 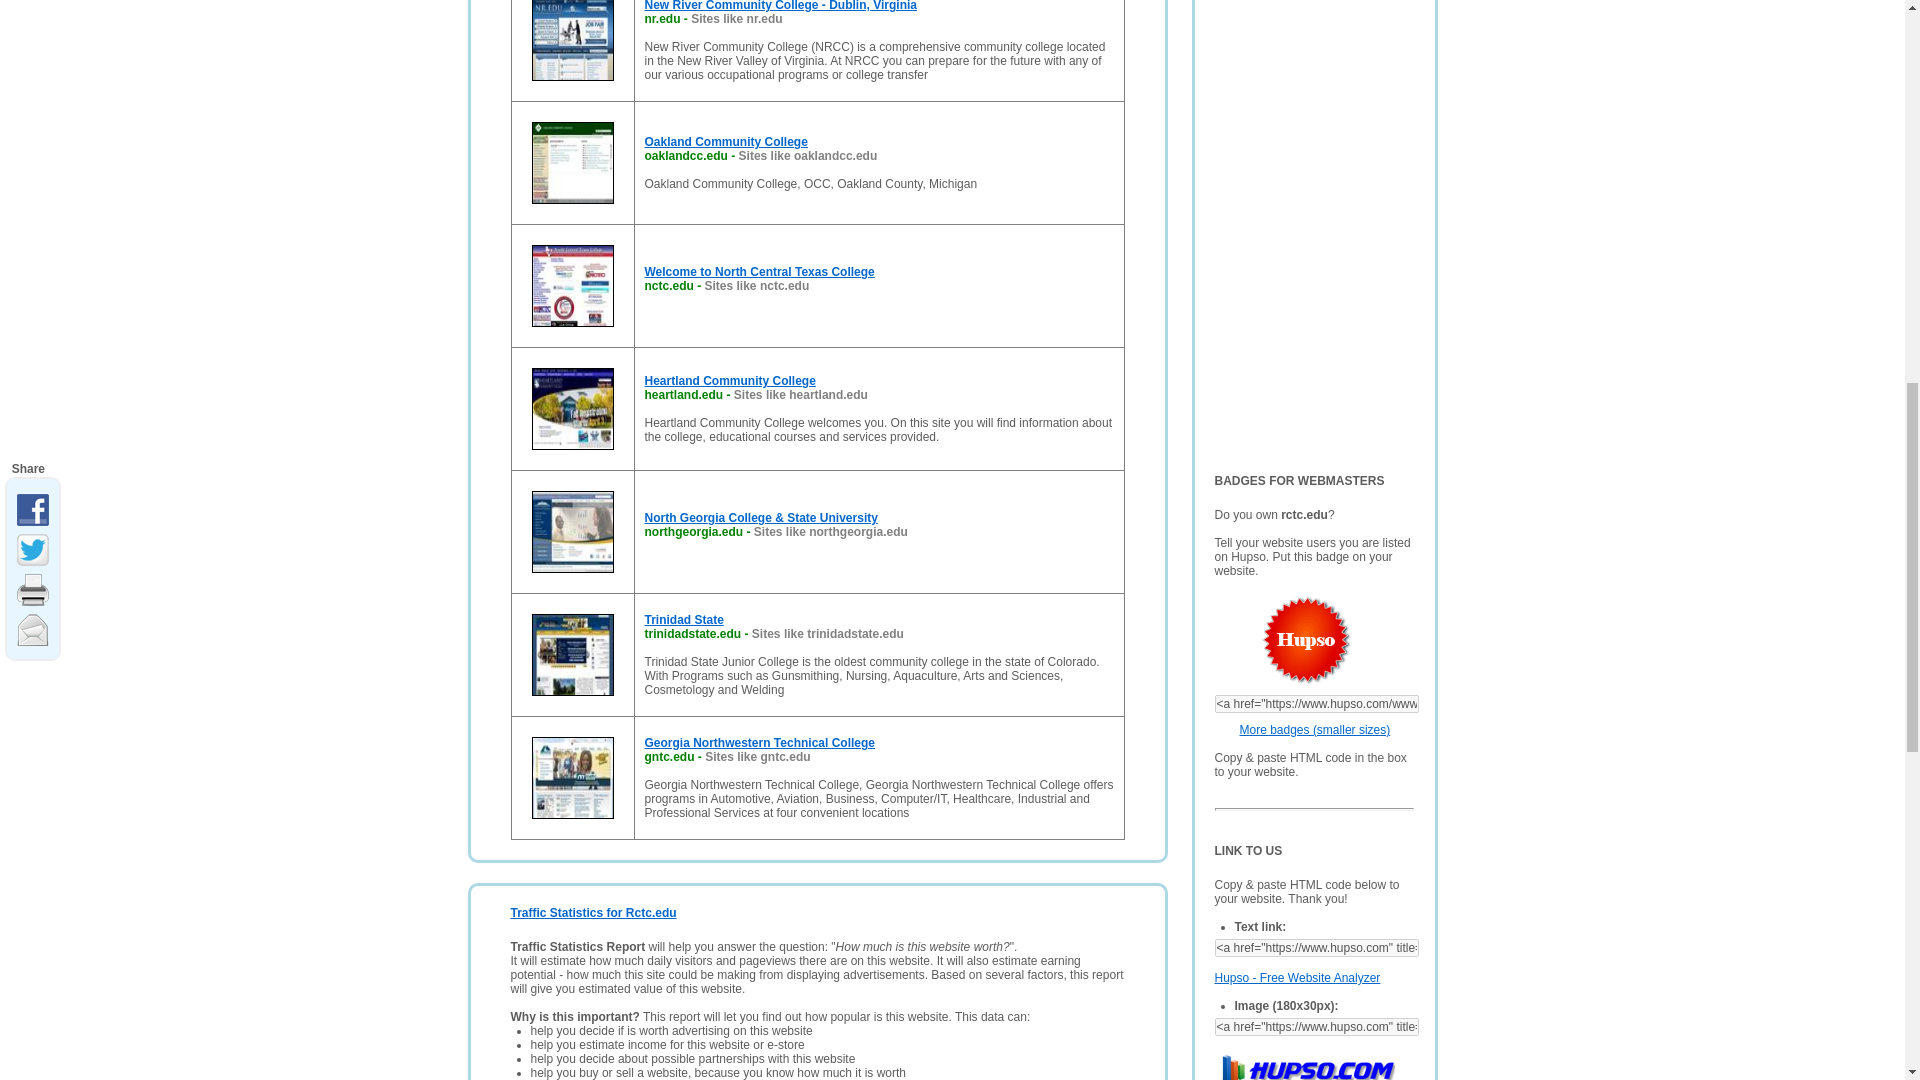 What do you see at coordinates (808, 156) in the screenshot?
I see `Sites like oaklandcc.edu` at bounding box center [808, 156].